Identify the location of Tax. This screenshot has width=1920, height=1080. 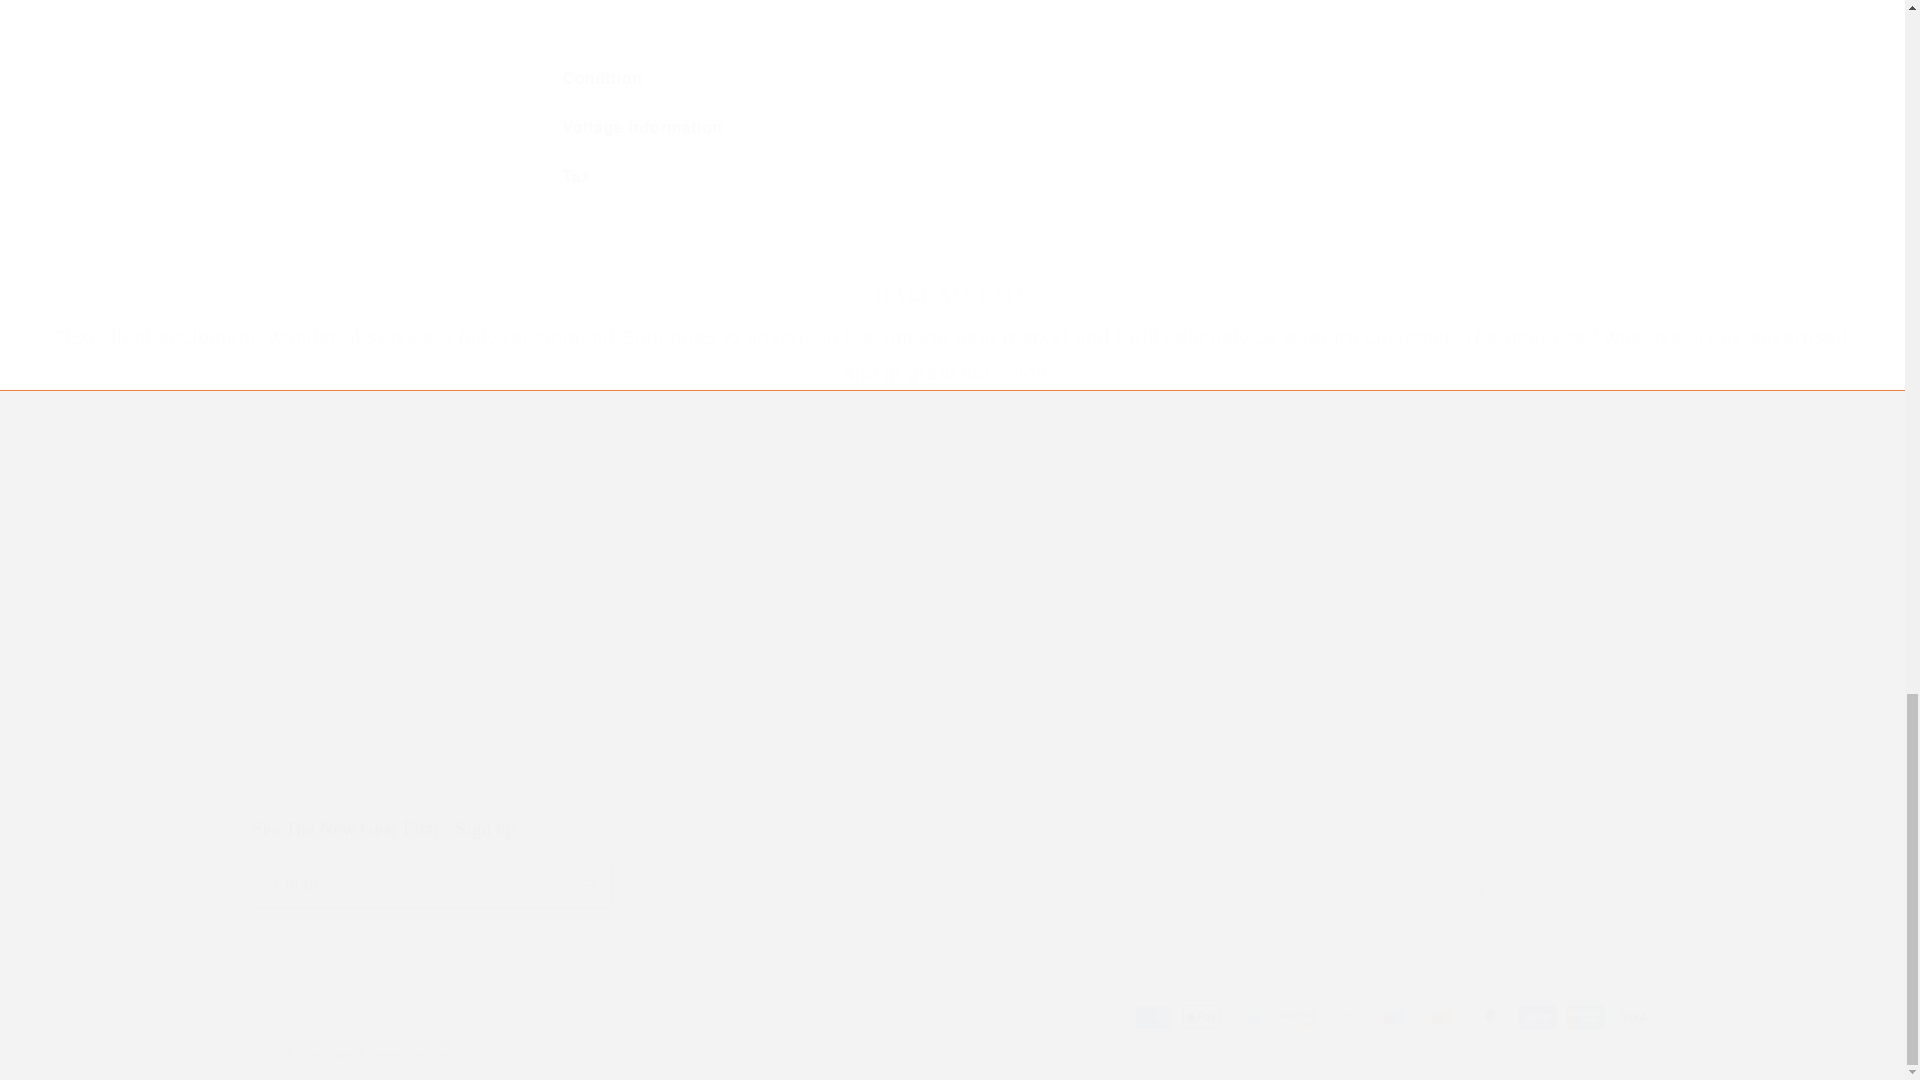
(952, 178).